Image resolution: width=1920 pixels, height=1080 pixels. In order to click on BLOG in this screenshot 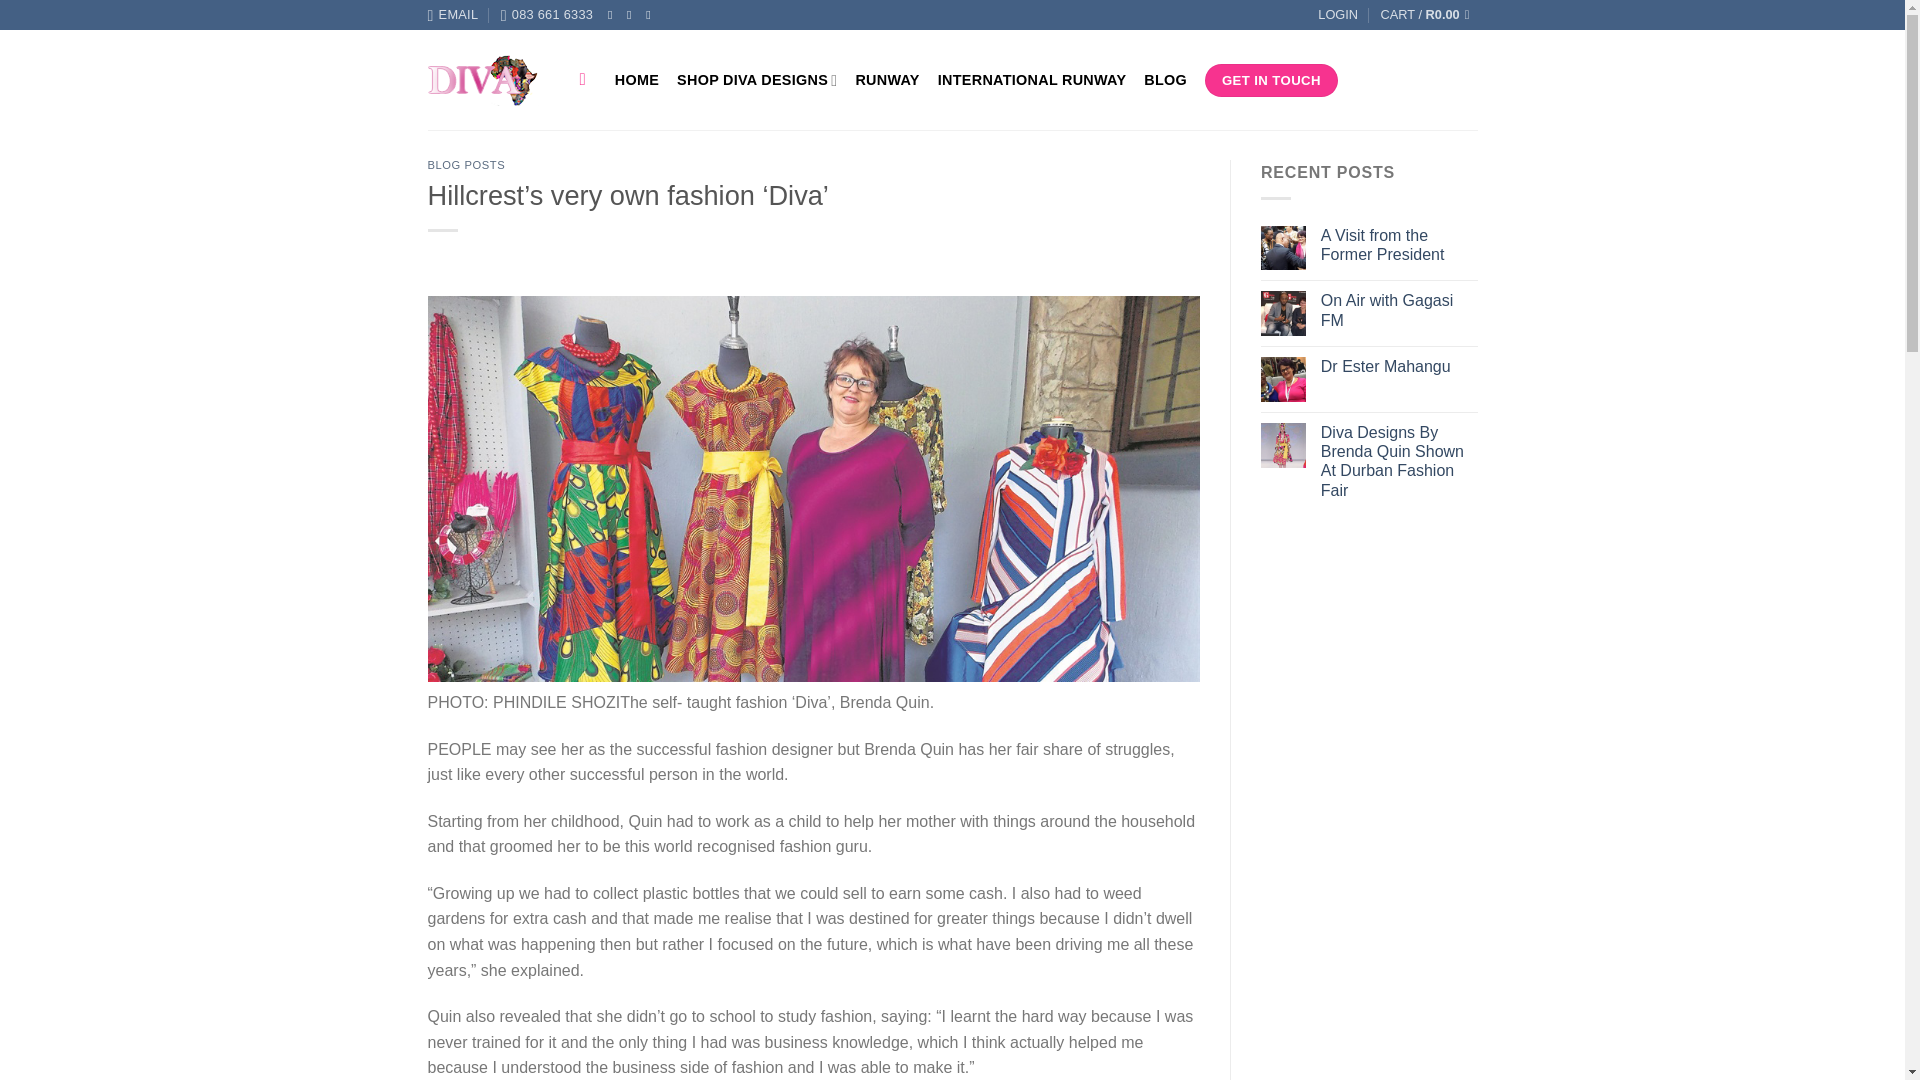, I will do `click(1165, 80)`.